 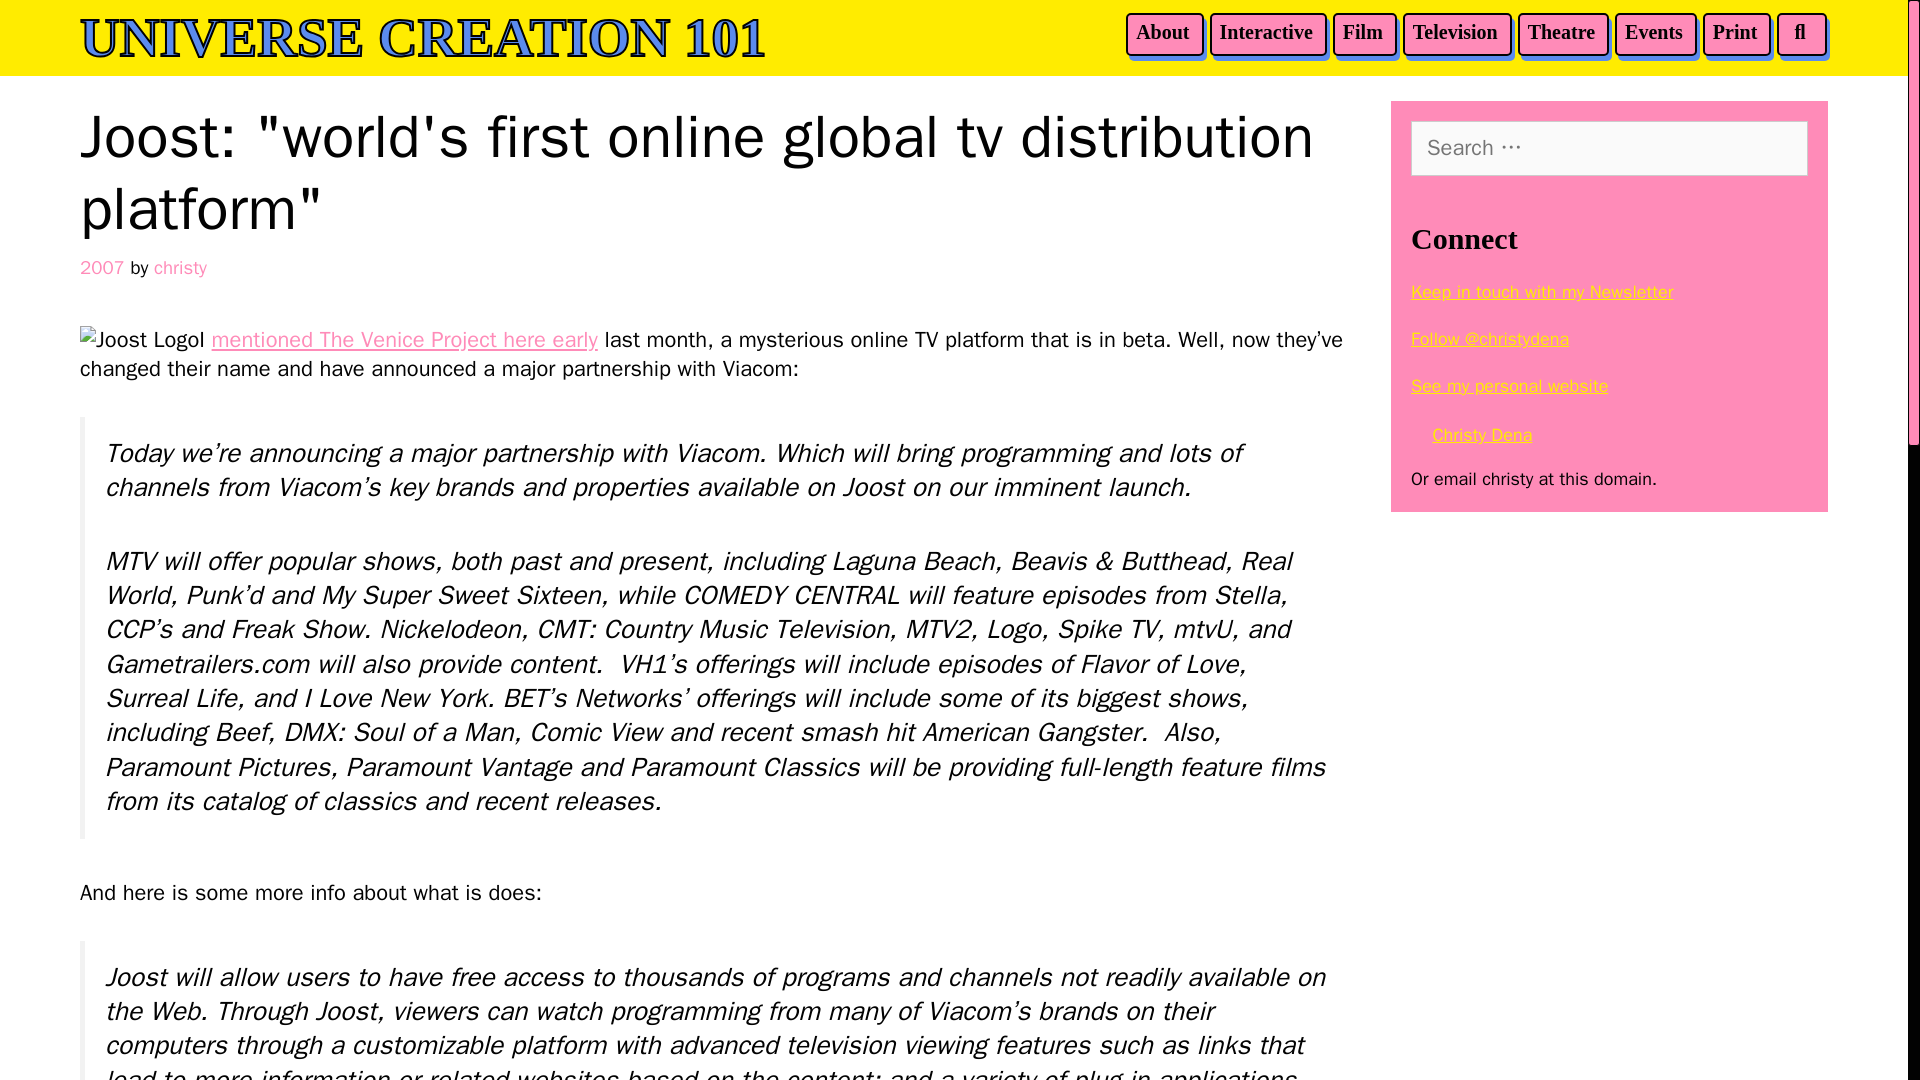 I want to click on Film, so click(x=1362, y=32).